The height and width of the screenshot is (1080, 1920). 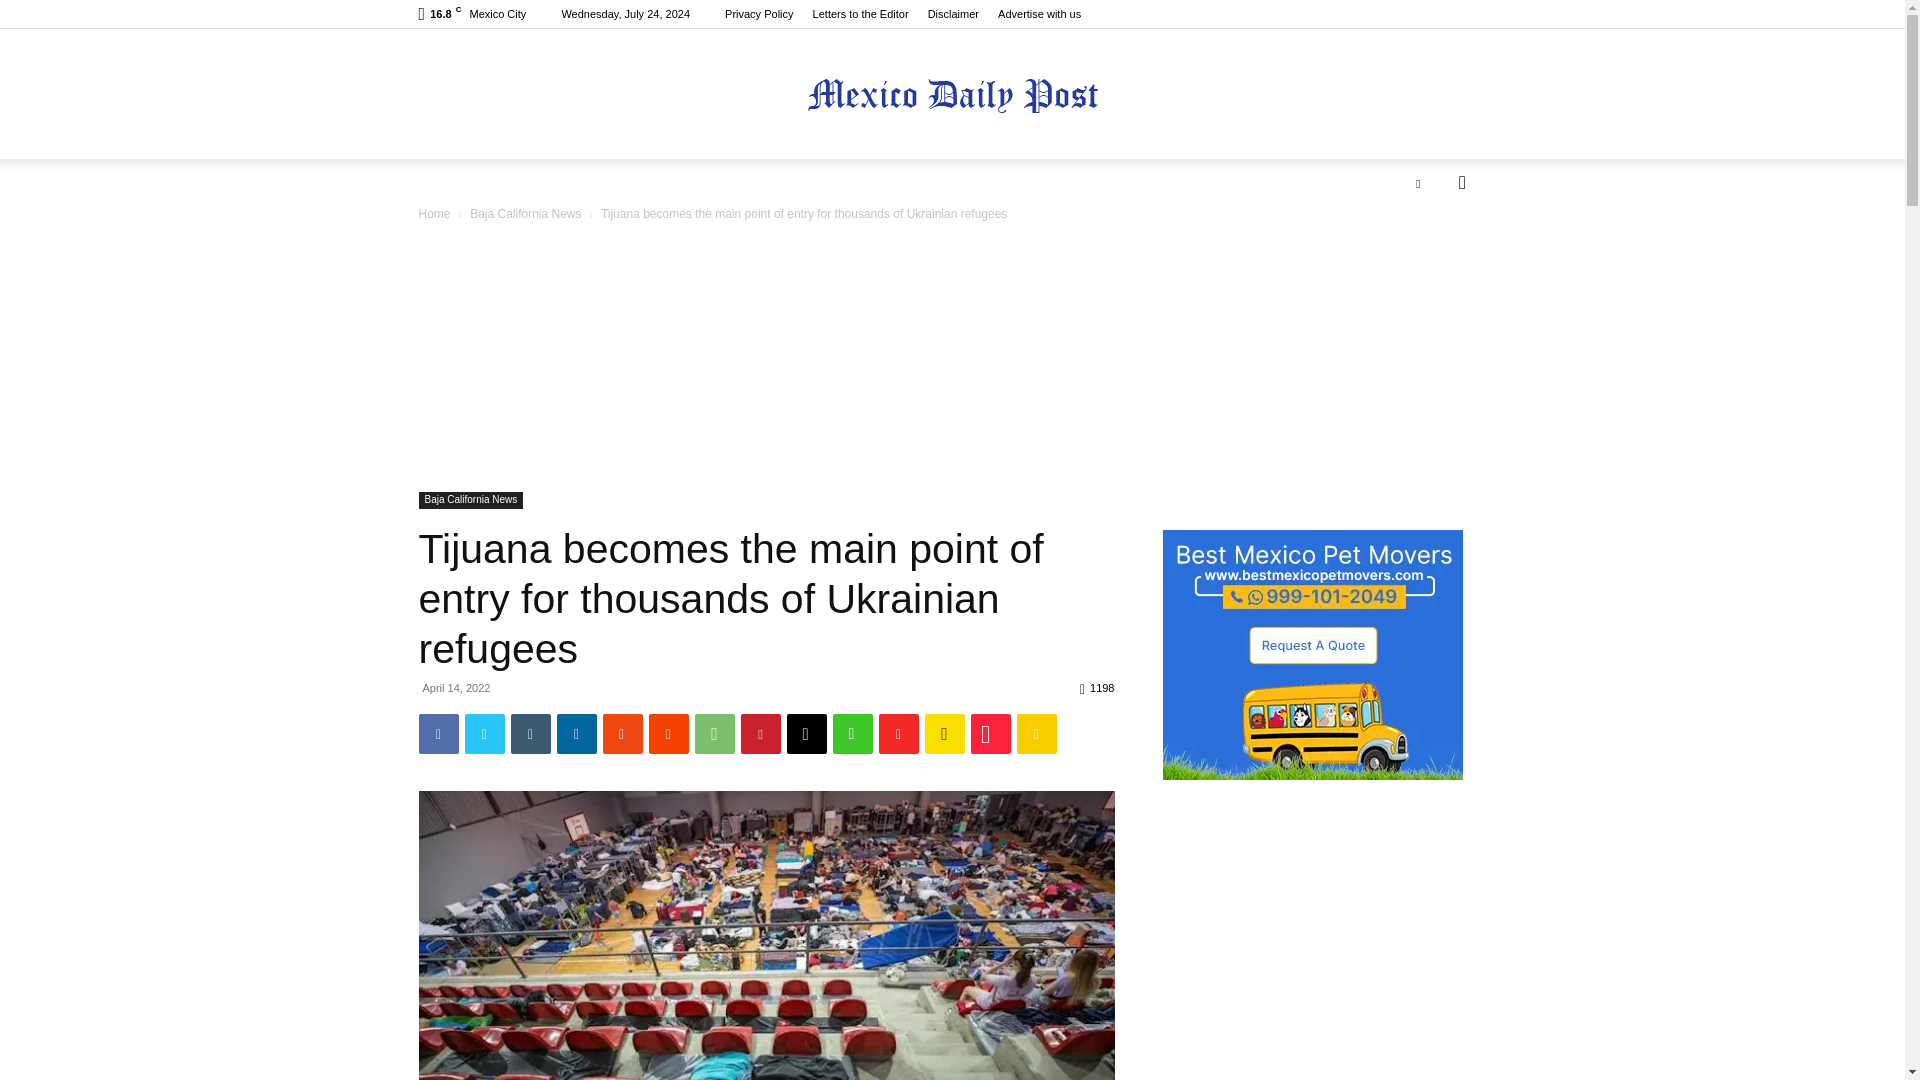 What do you see at coordinates (851, 733) in the screenshot?
I see `Naver` at bounding box center [851, 733].